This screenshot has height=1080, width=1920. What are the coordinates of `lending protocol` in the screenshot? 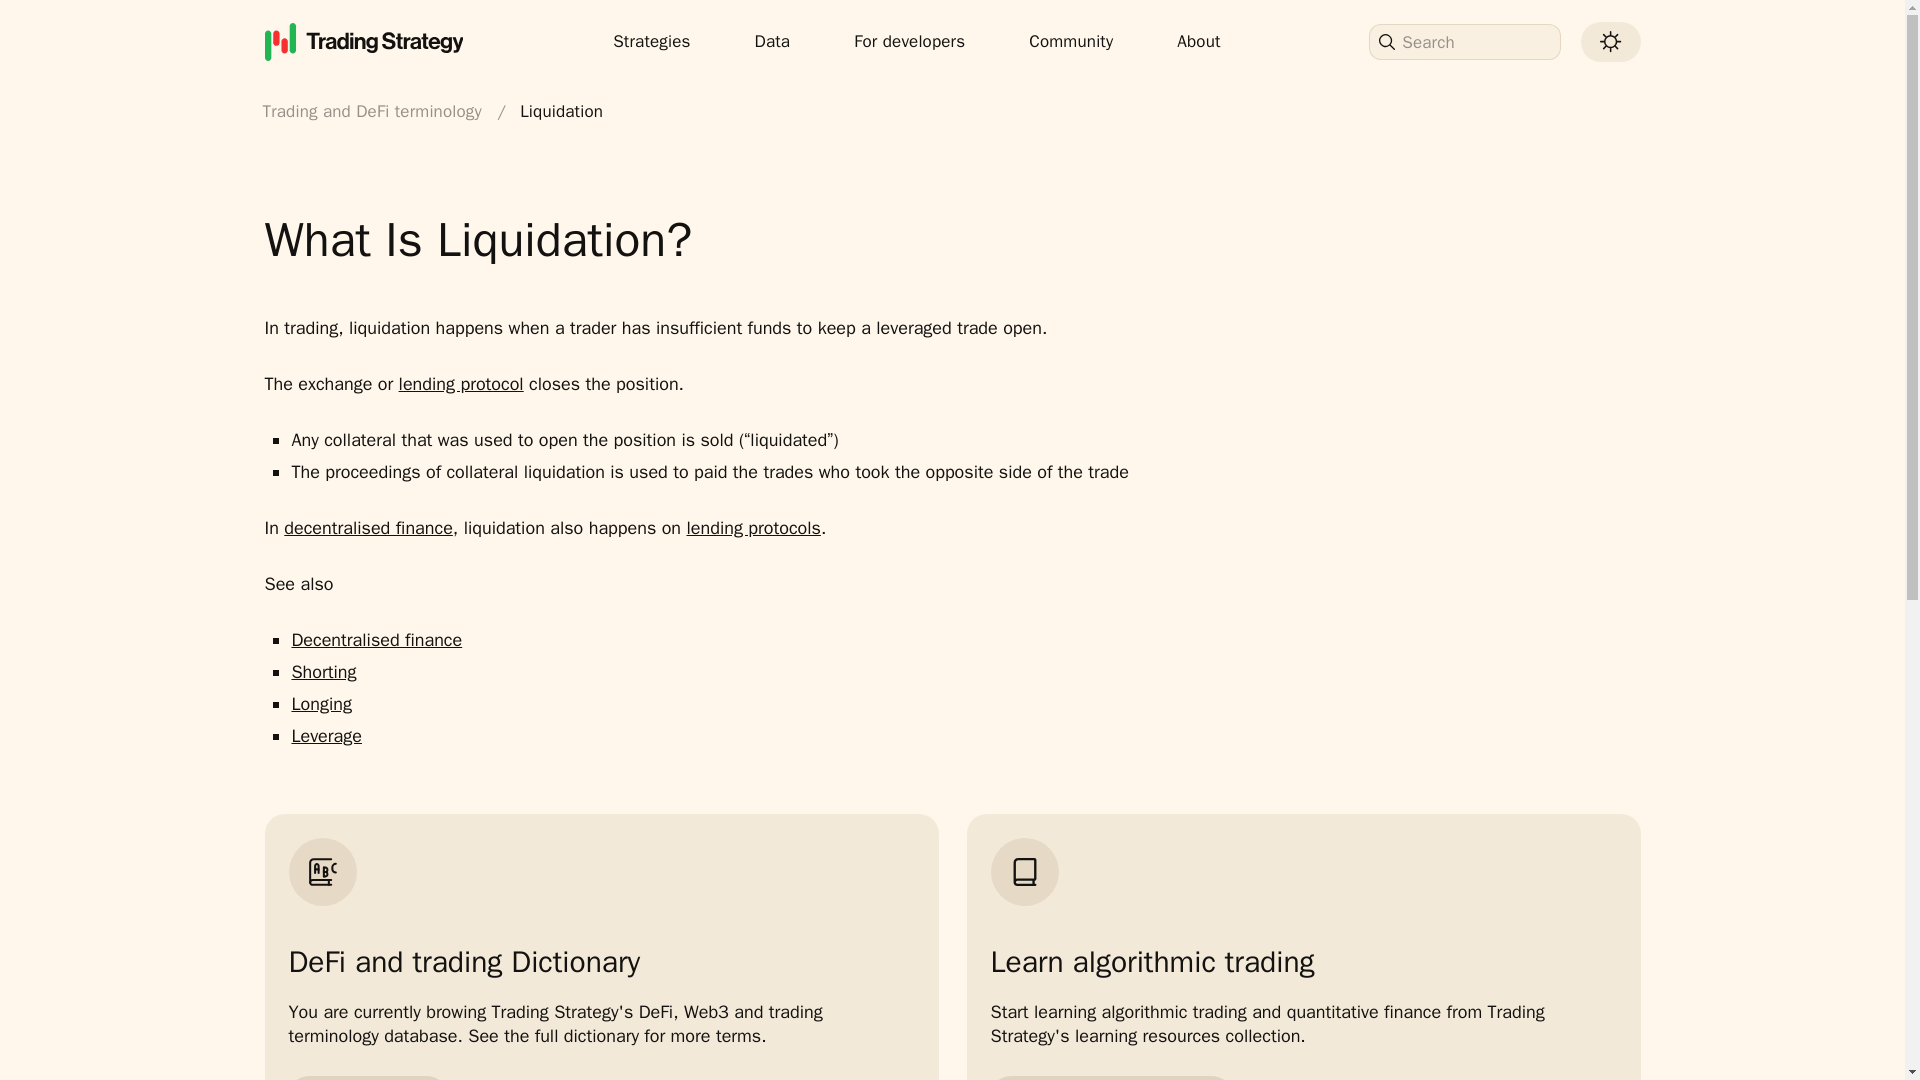 It's located at (462, 384).